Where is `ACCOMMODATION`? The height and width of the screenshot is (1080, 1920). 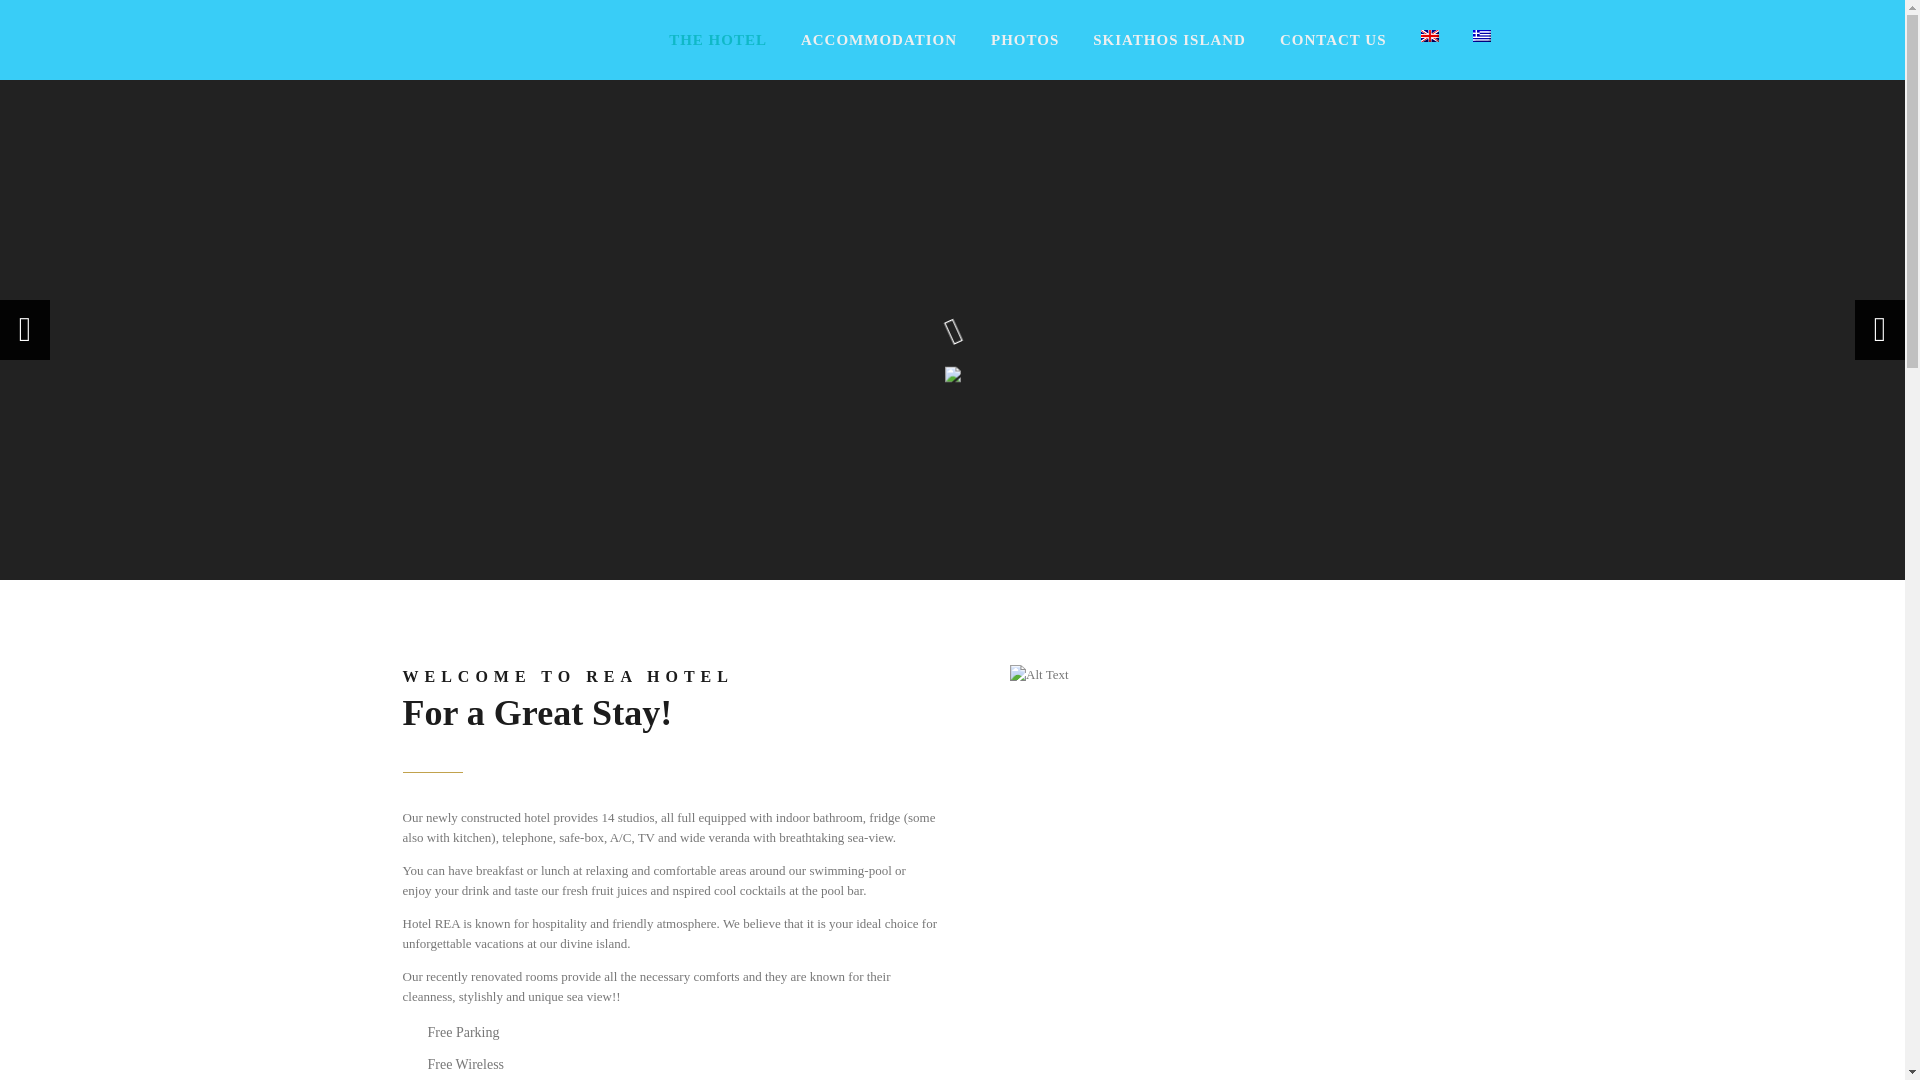 ACCOMMODATION is located at coordinates (879, 40).